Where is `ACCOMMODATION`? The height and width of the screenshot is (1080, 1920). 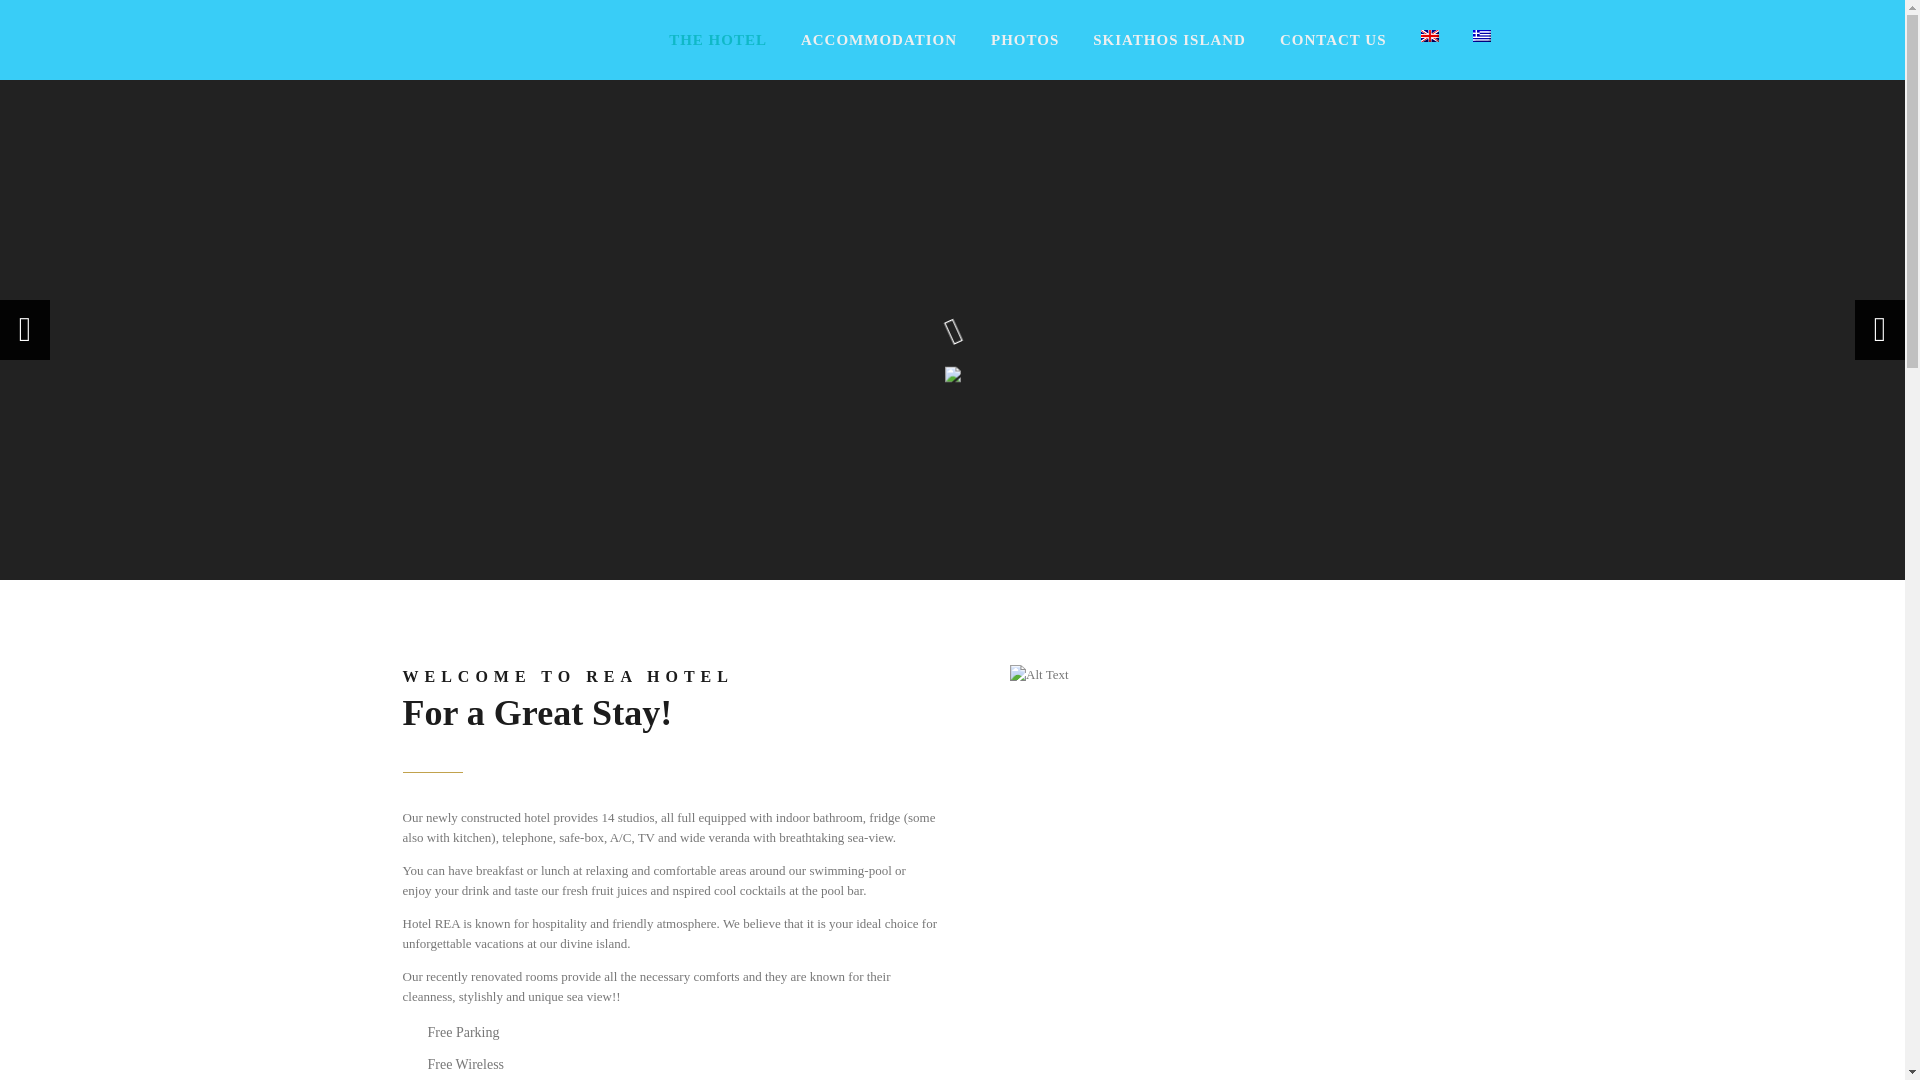 ACCOMMODATION is located at coordinates (879, 40).